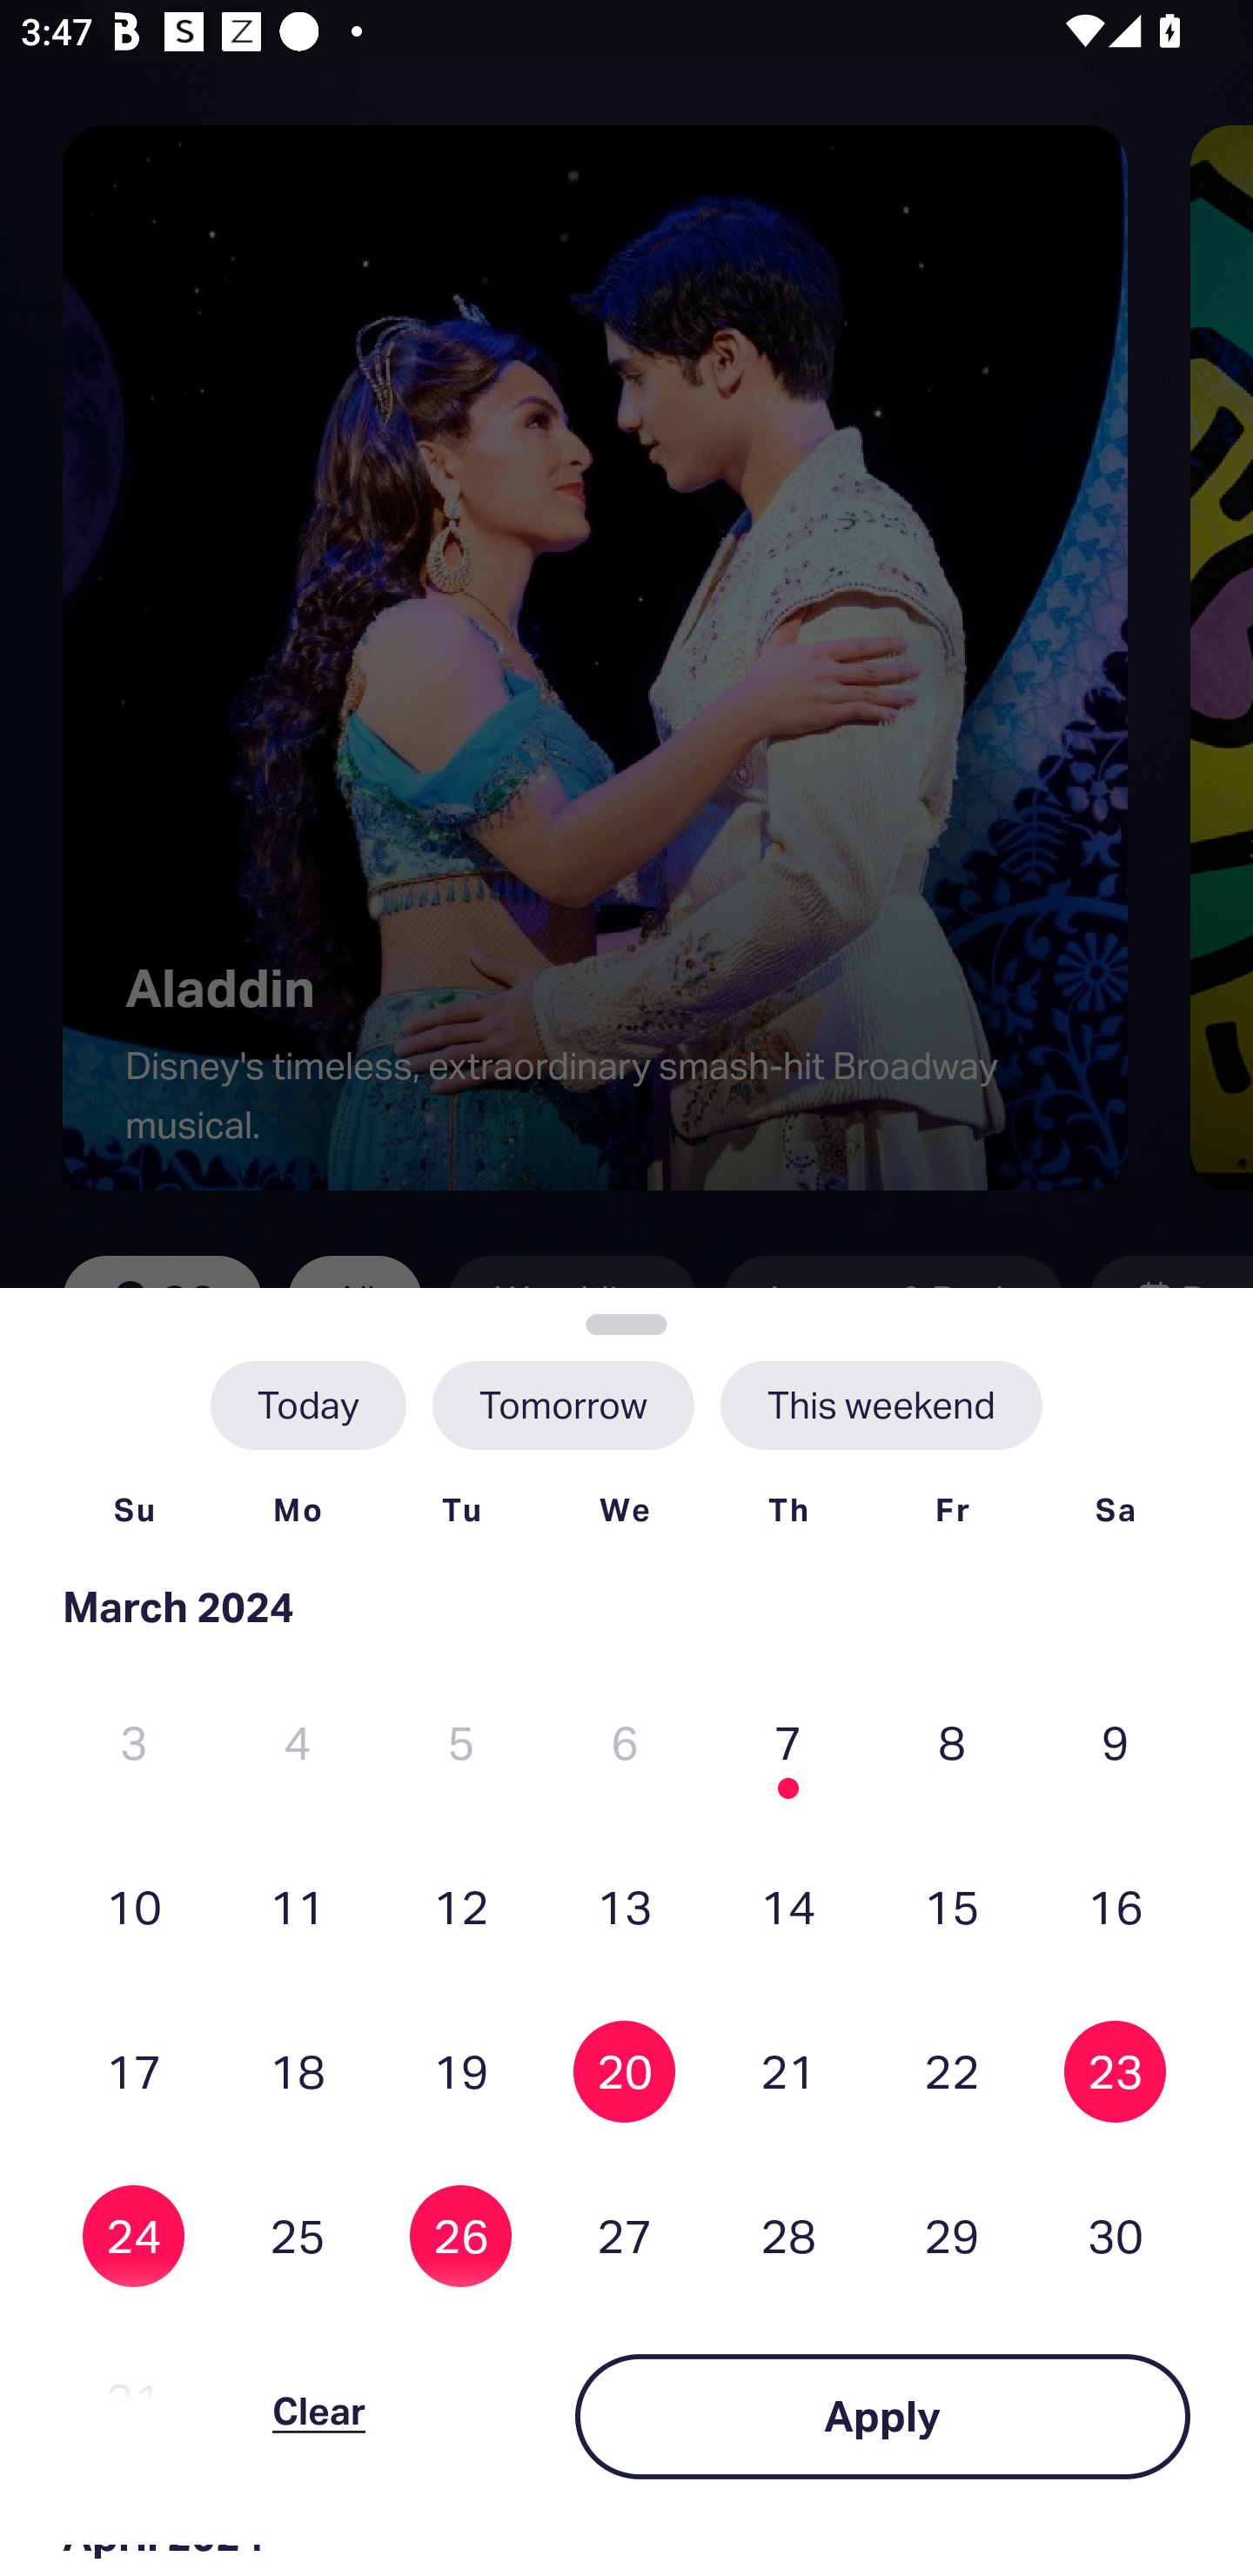 The width and height of the screenshot is (1253, 2576). I want to click on 11, so click(298, 1906).